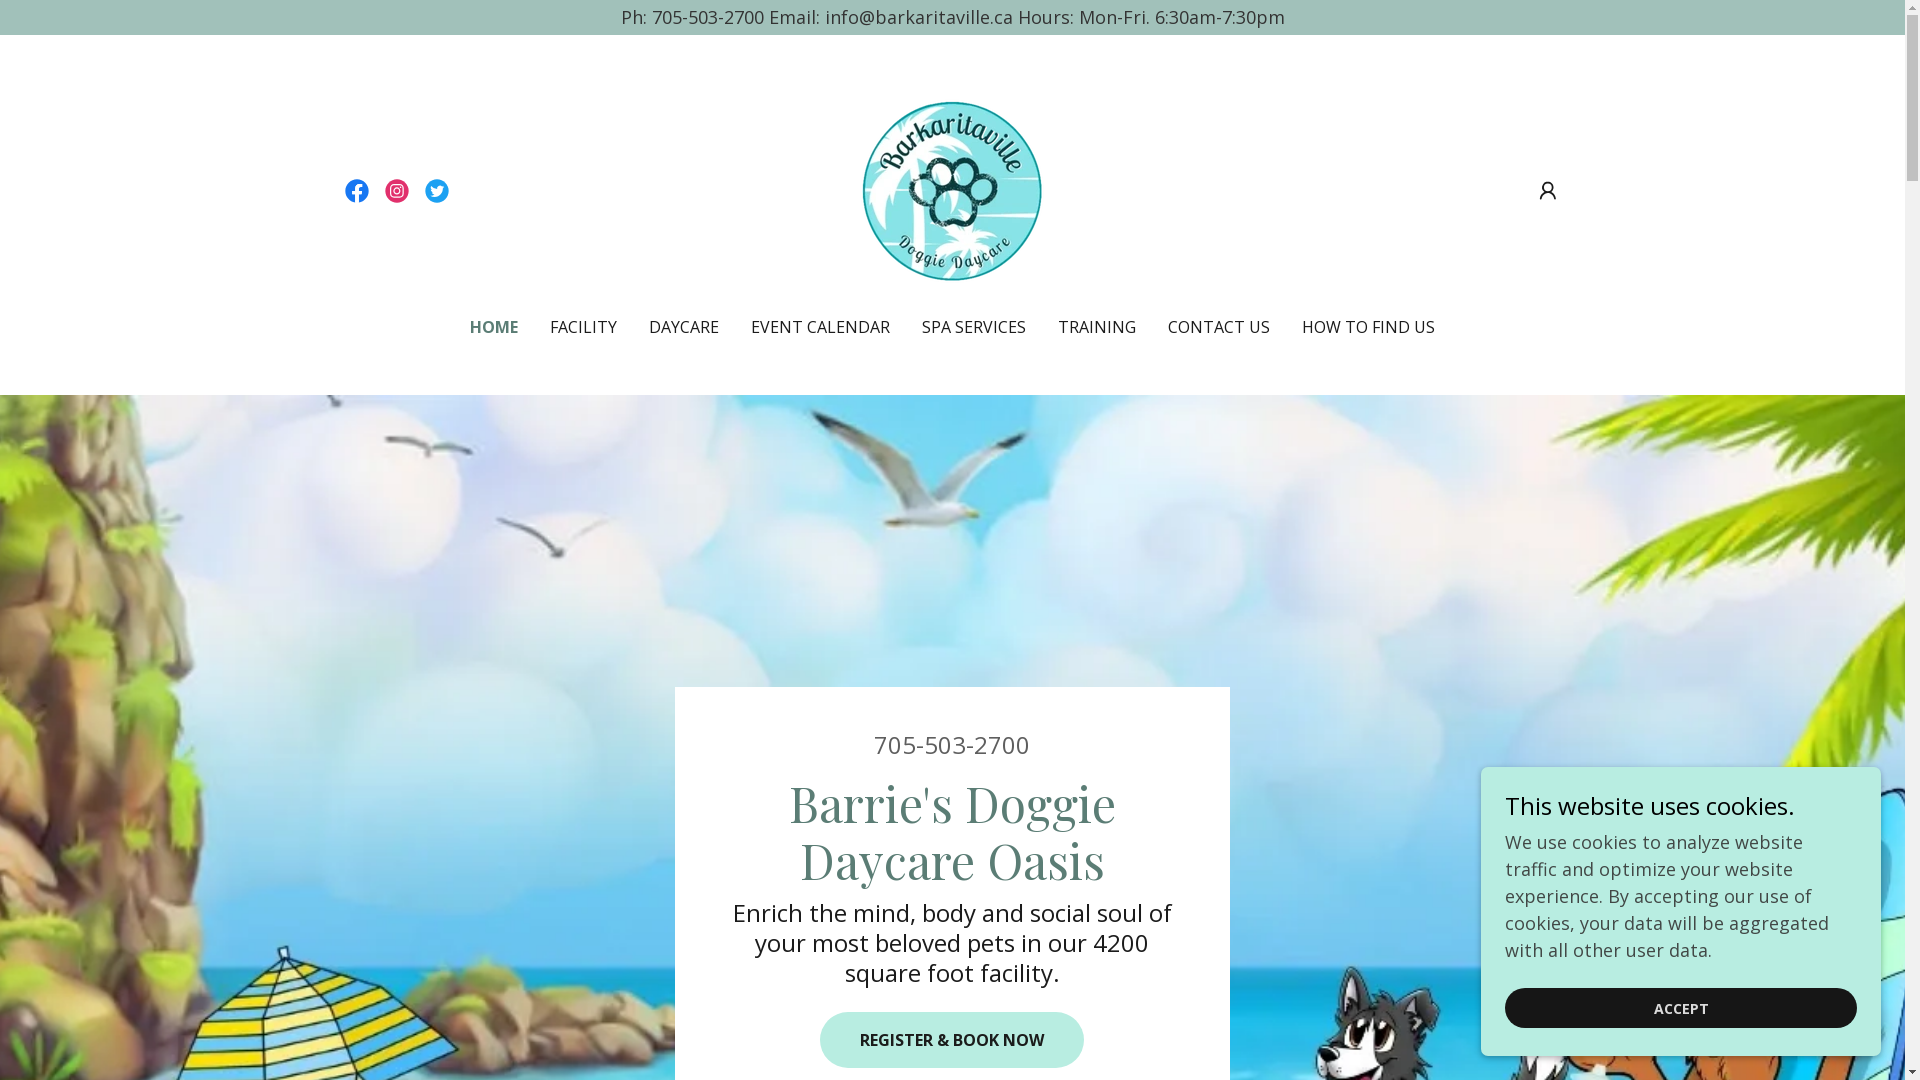 This screenshot has width=1920, height=1080. What do you see at coordinates (584, 327) in the screenshot?
I see `FACILITY` at bounding box center [584, 327].